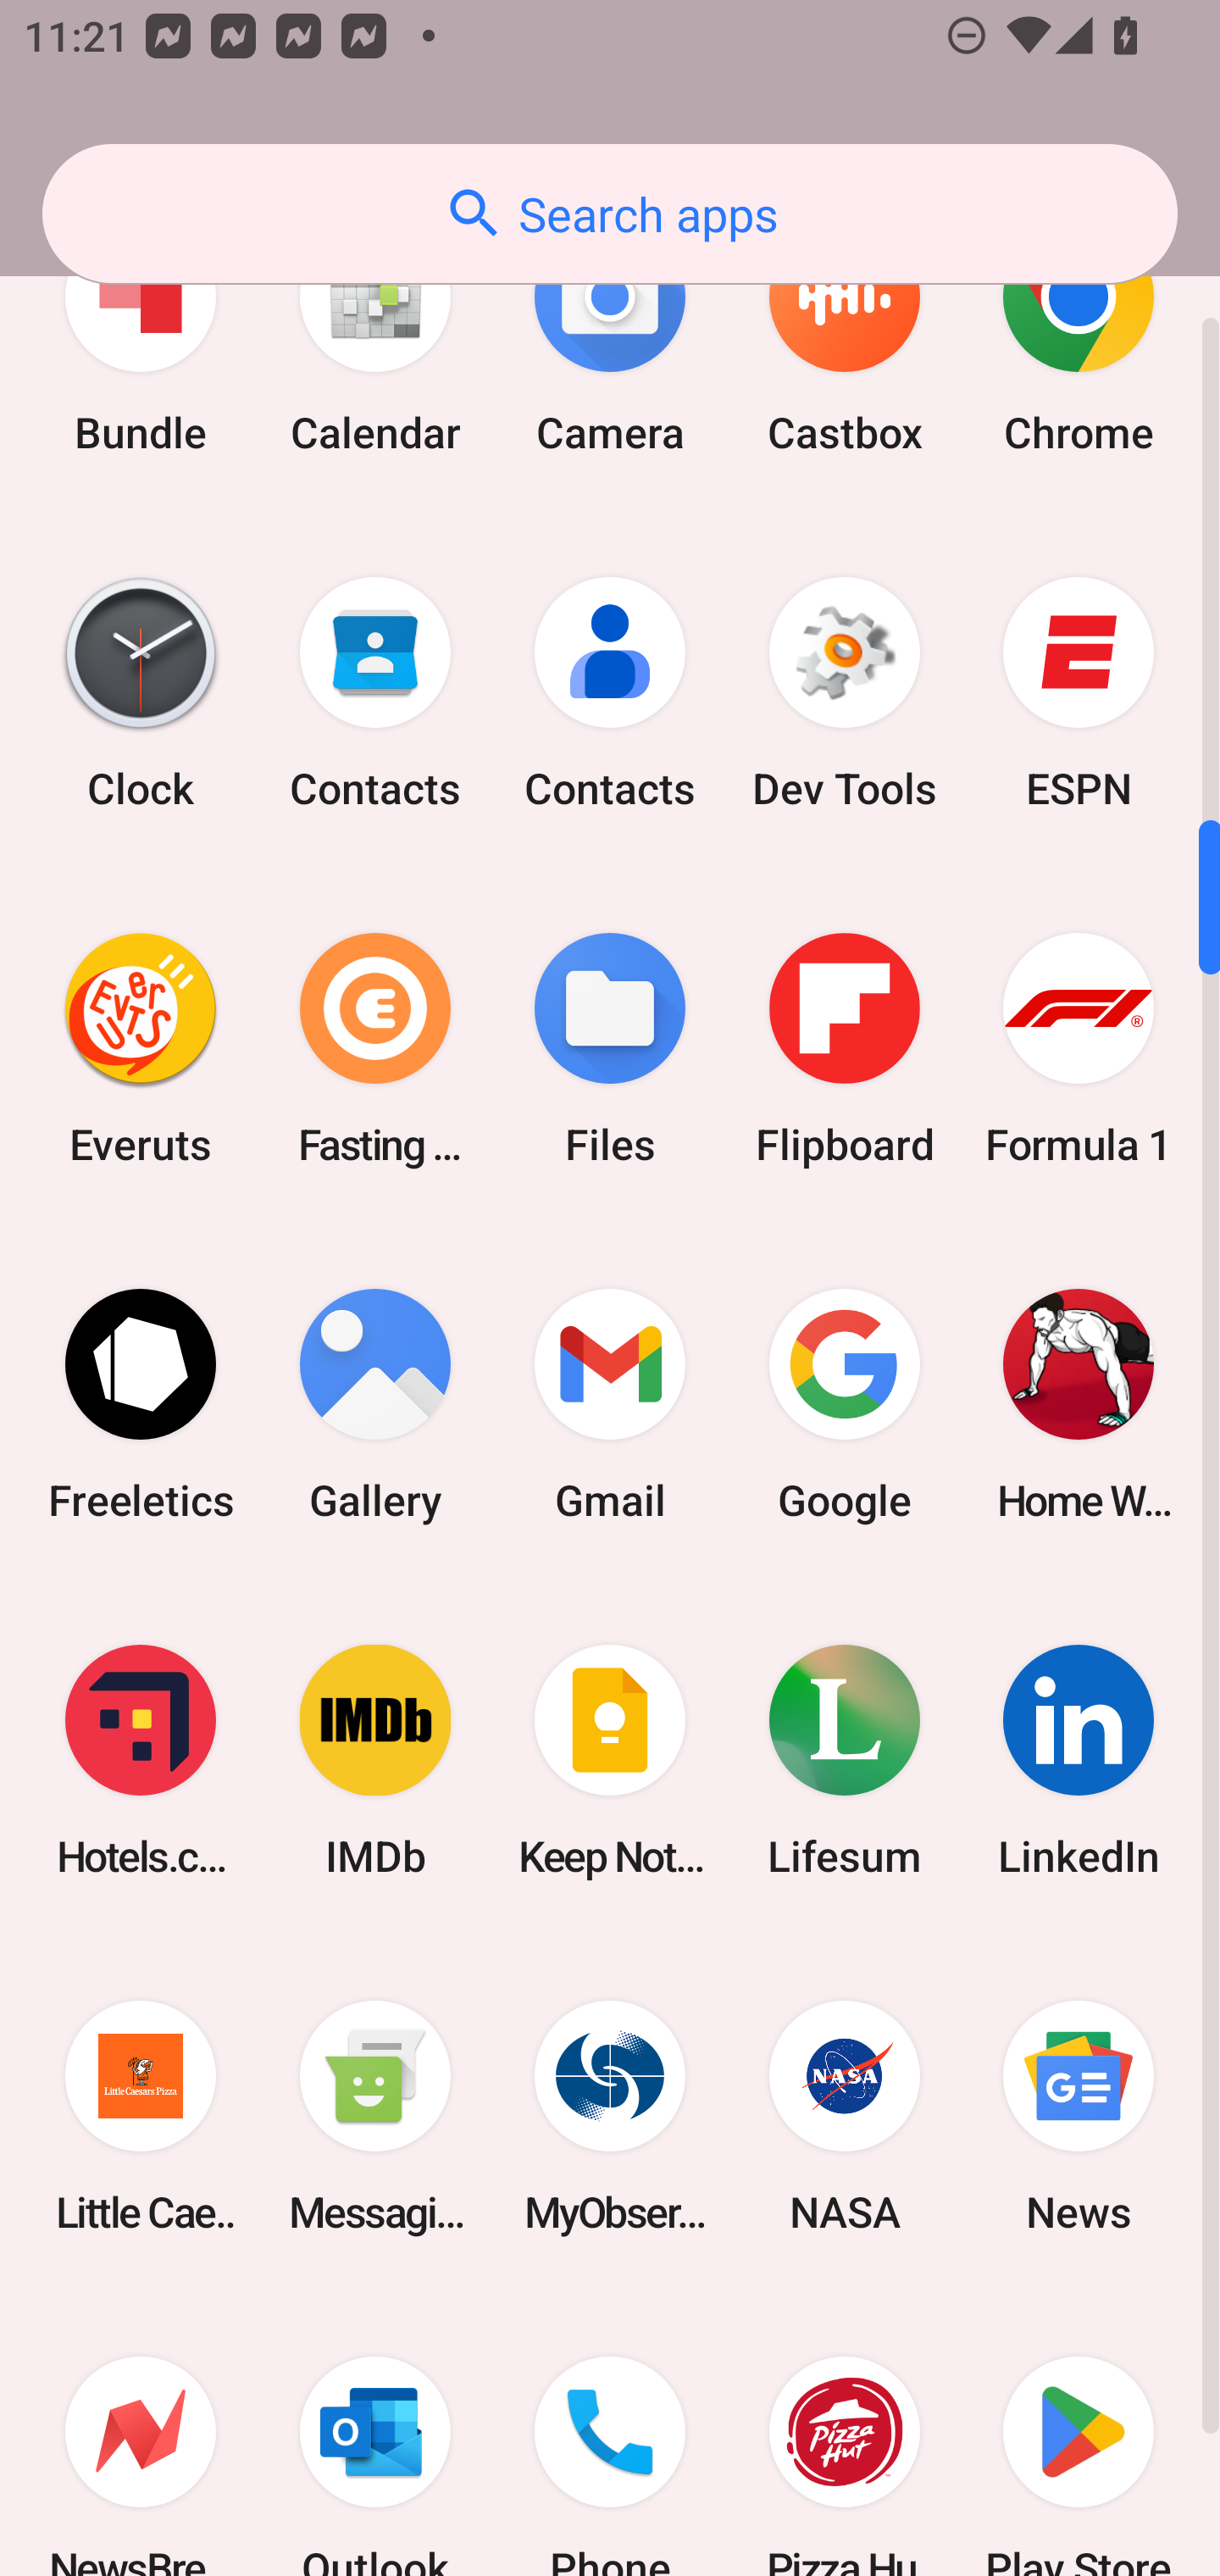 The image size is (1220, 2576). Describe the element at coordinates (375, 693) in the screenshot. I see `Contacts` at that location.